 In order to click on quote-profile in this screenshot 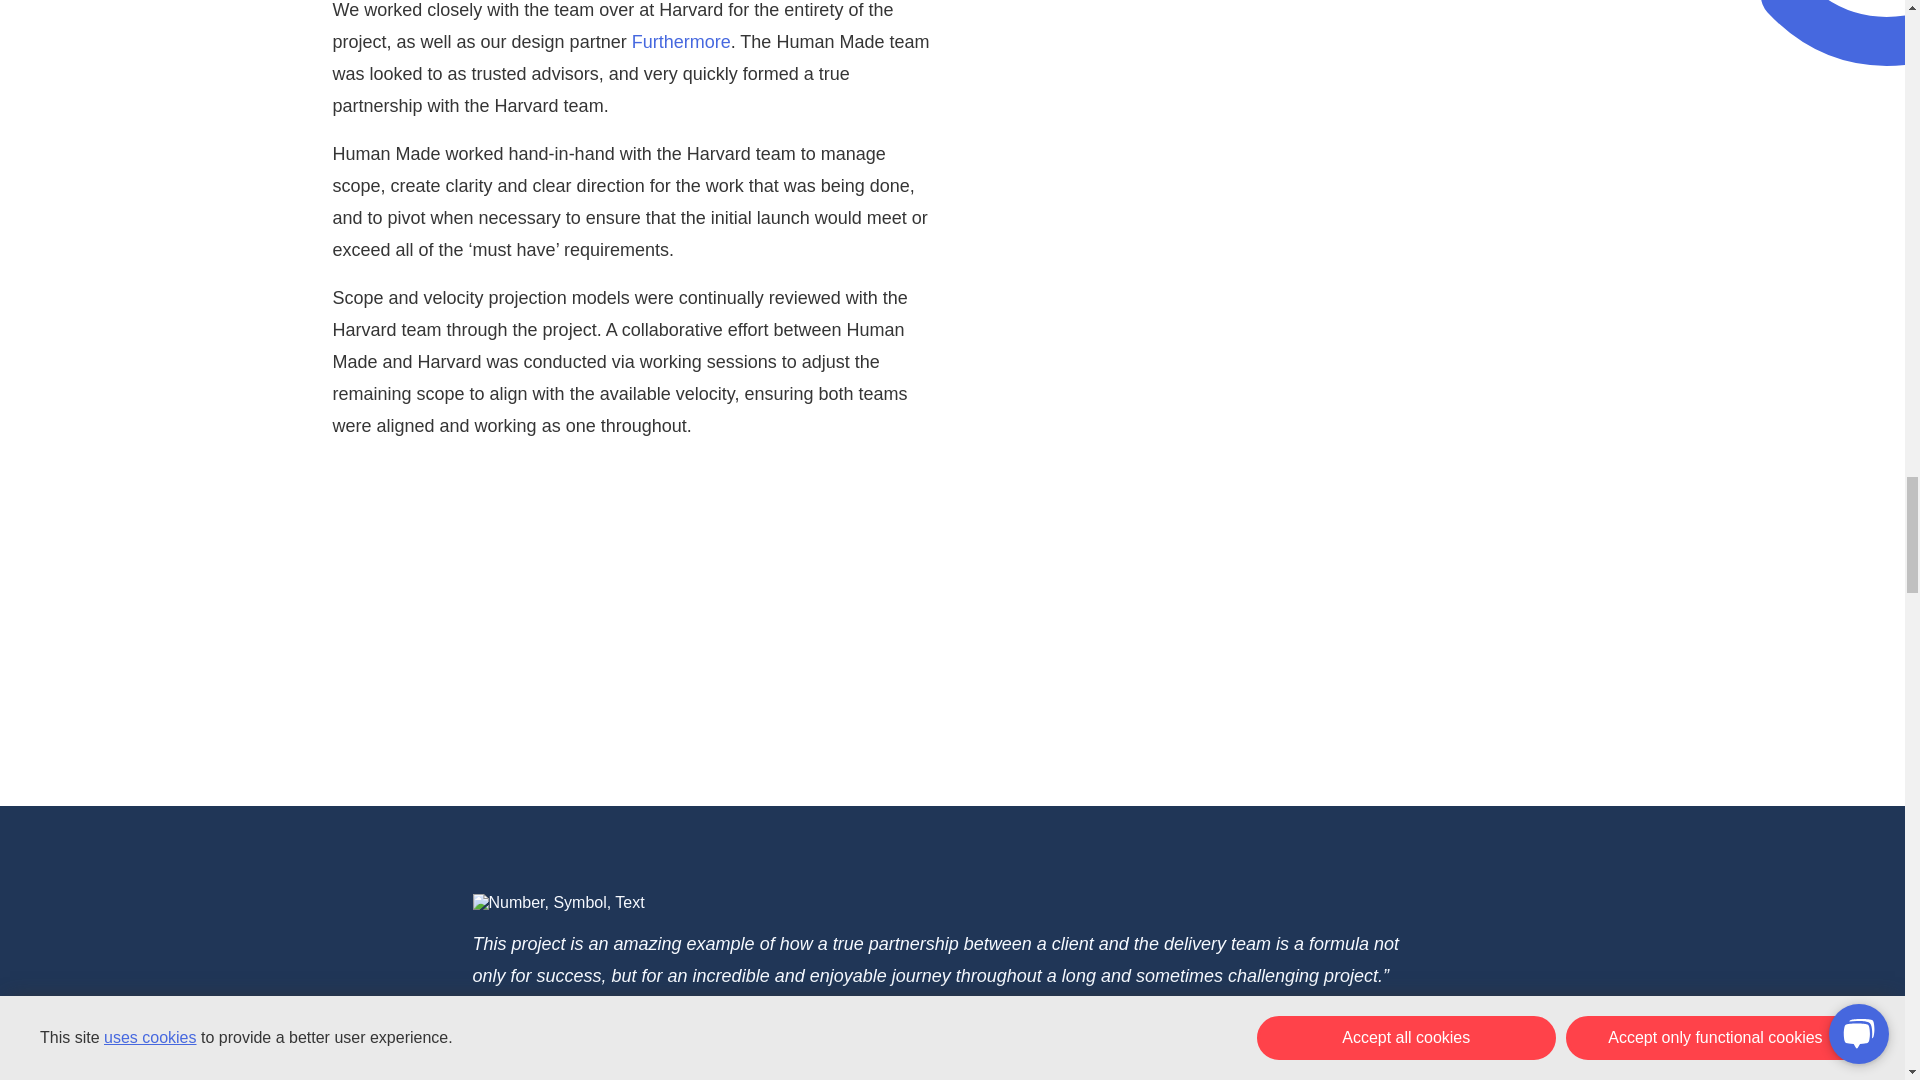, I will do `click(492, 1027)`.